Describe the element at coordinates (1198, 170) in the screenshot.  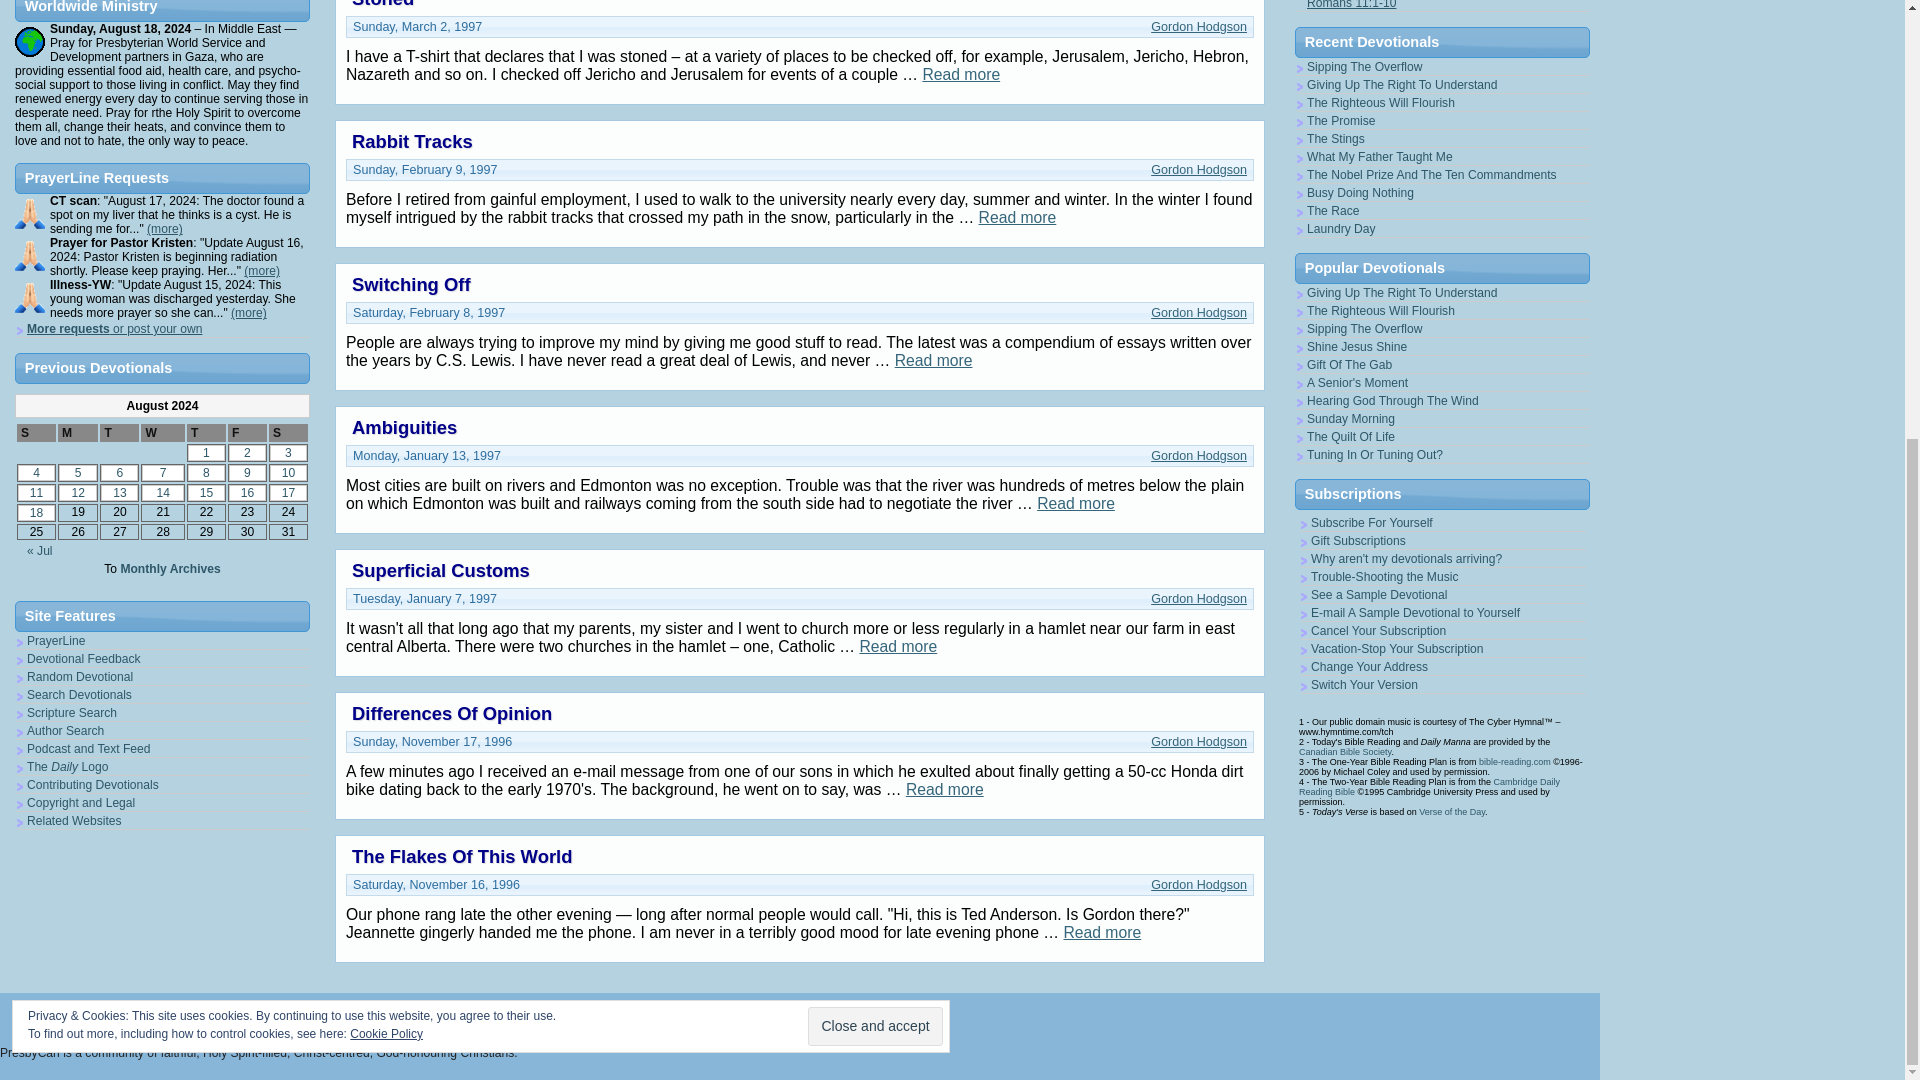
I see `Posts by Gordon Hodgson` at that location.